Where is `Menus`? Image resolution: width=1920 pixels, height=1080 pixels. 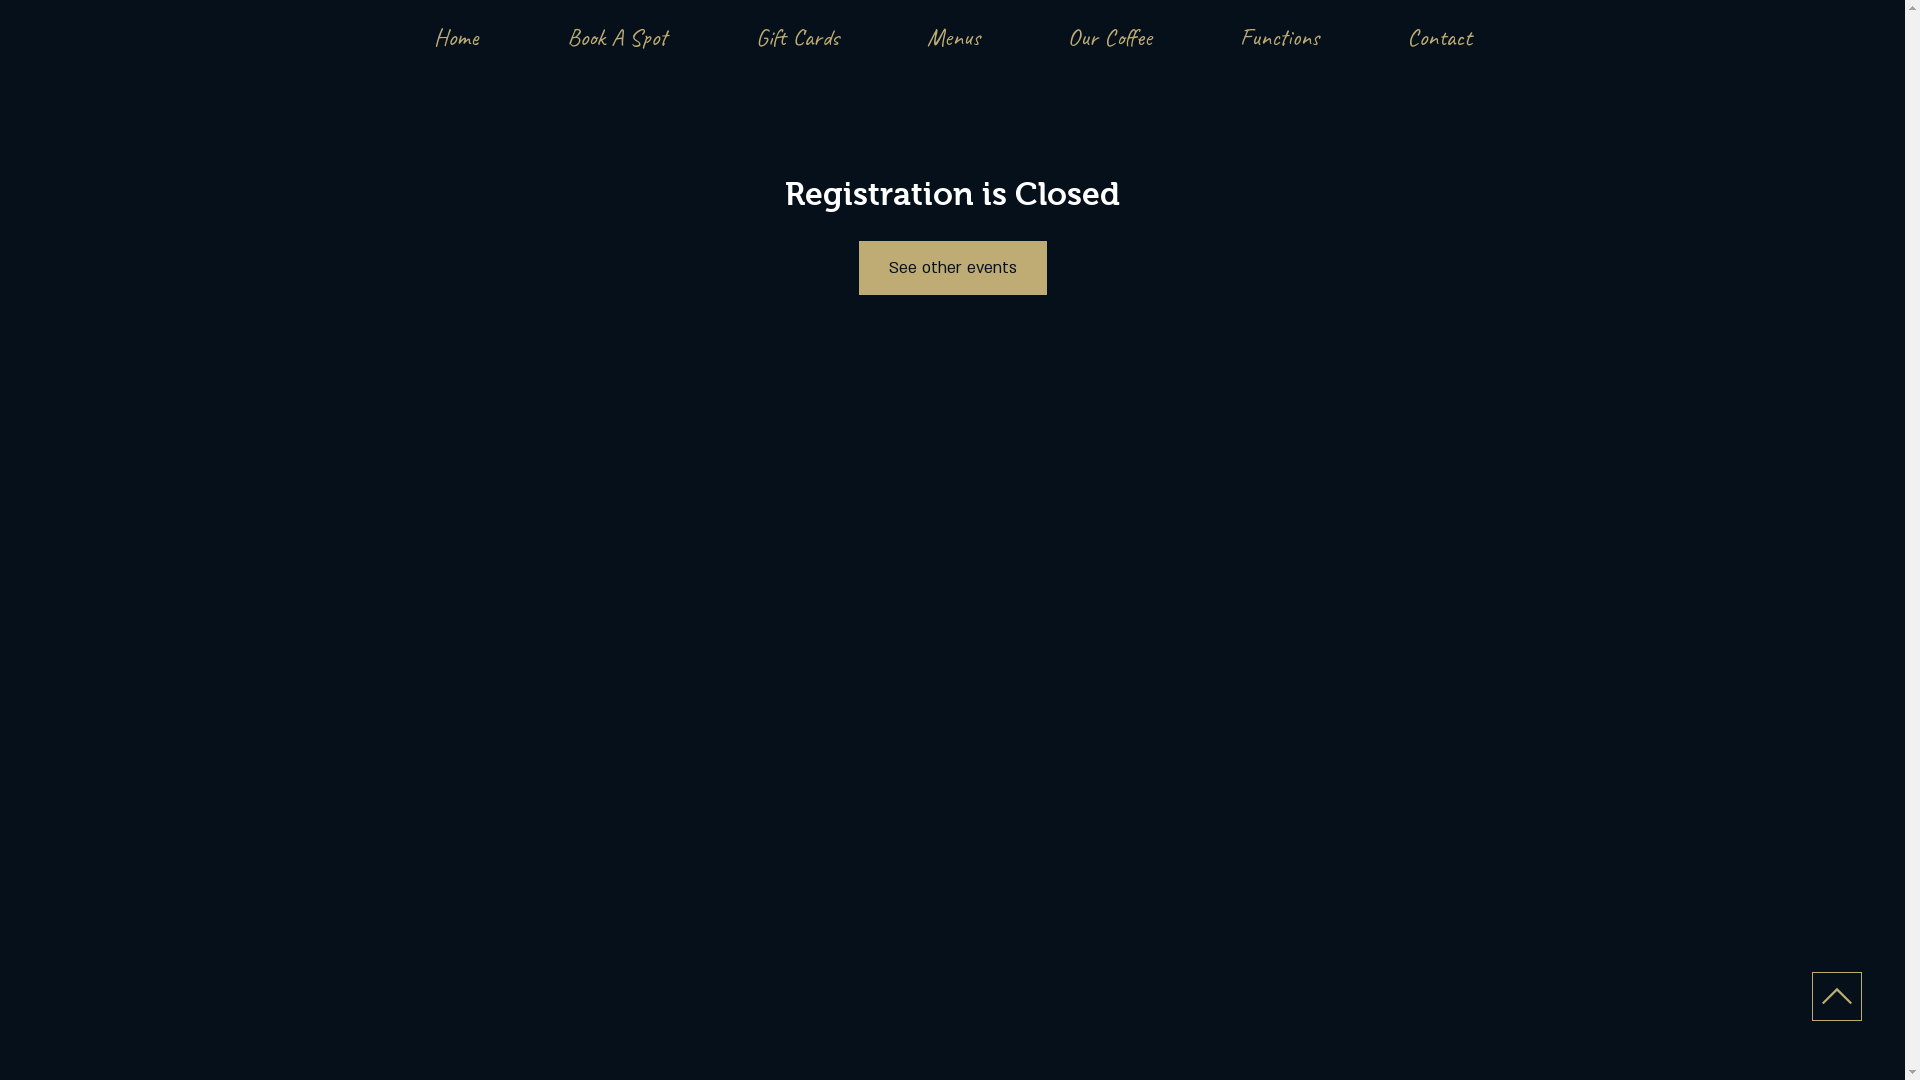
Menus is located at coordinates (952, 37).